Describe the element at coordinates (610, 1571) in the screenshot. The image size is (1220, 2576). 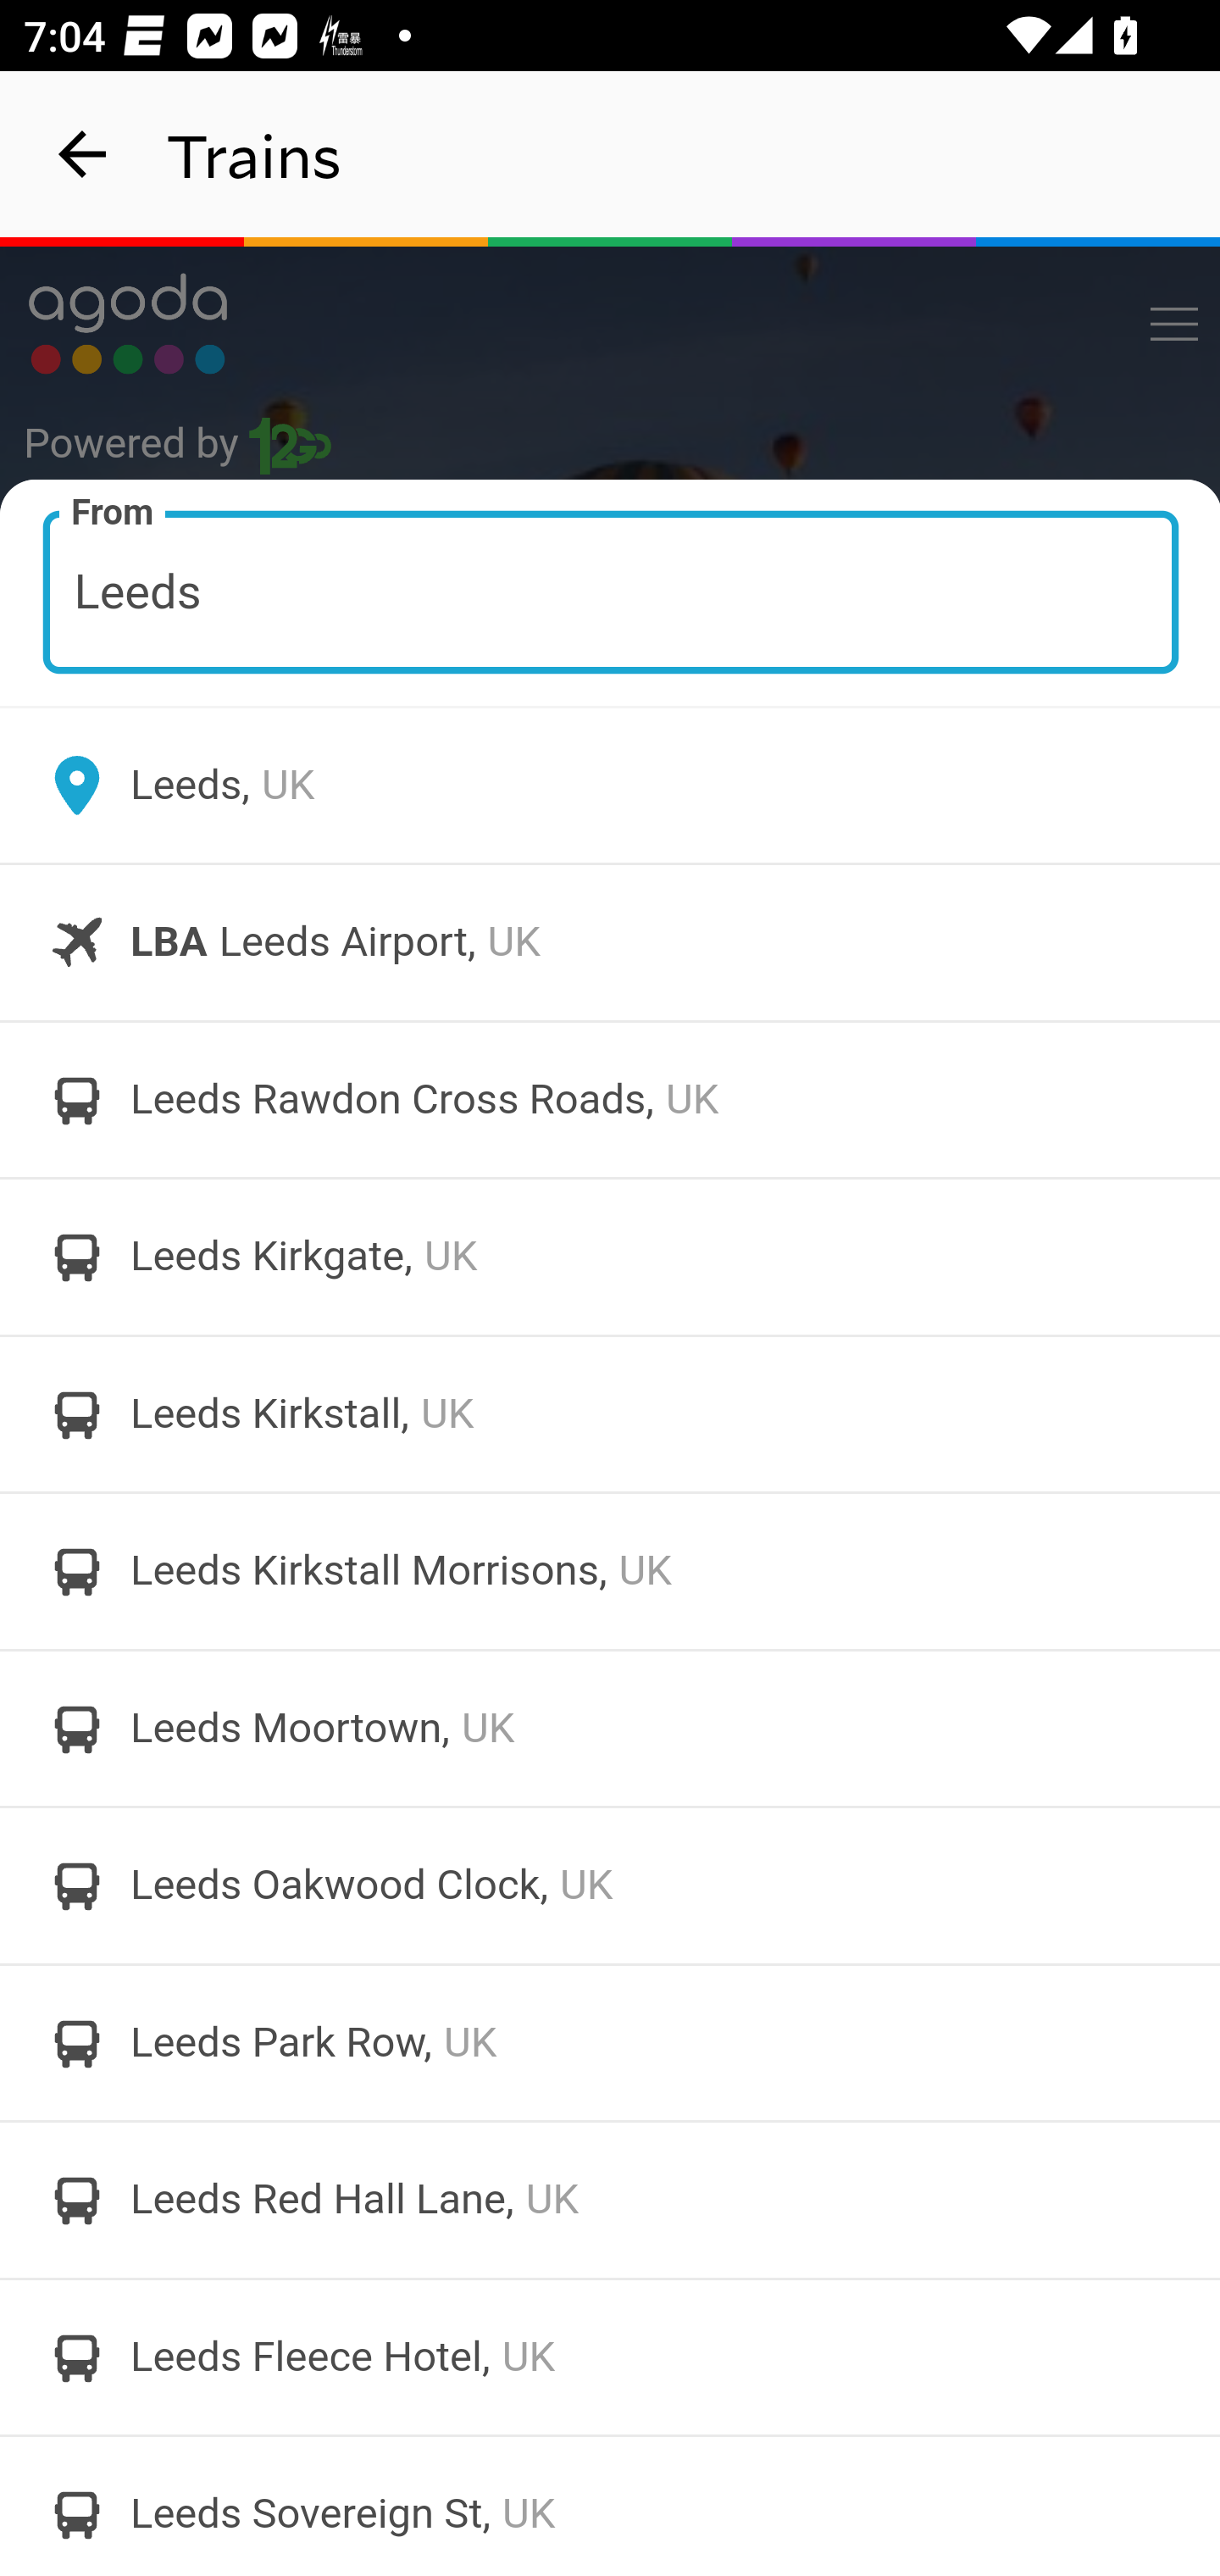
I see `Leeds Kirkstall Morrisons,UK` at that location.